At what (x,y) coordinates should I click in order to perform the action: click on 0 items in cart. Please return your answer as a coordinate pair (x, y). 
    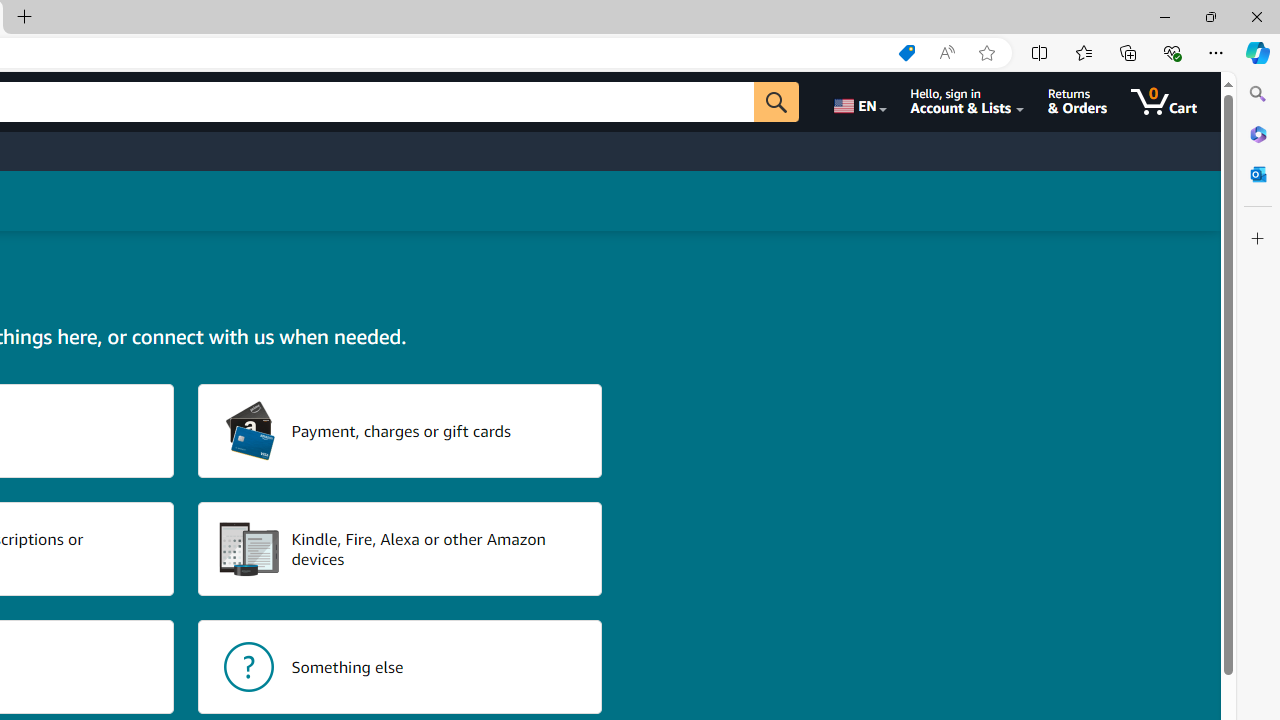
    Looking at the image, I should click on (1164, 102).